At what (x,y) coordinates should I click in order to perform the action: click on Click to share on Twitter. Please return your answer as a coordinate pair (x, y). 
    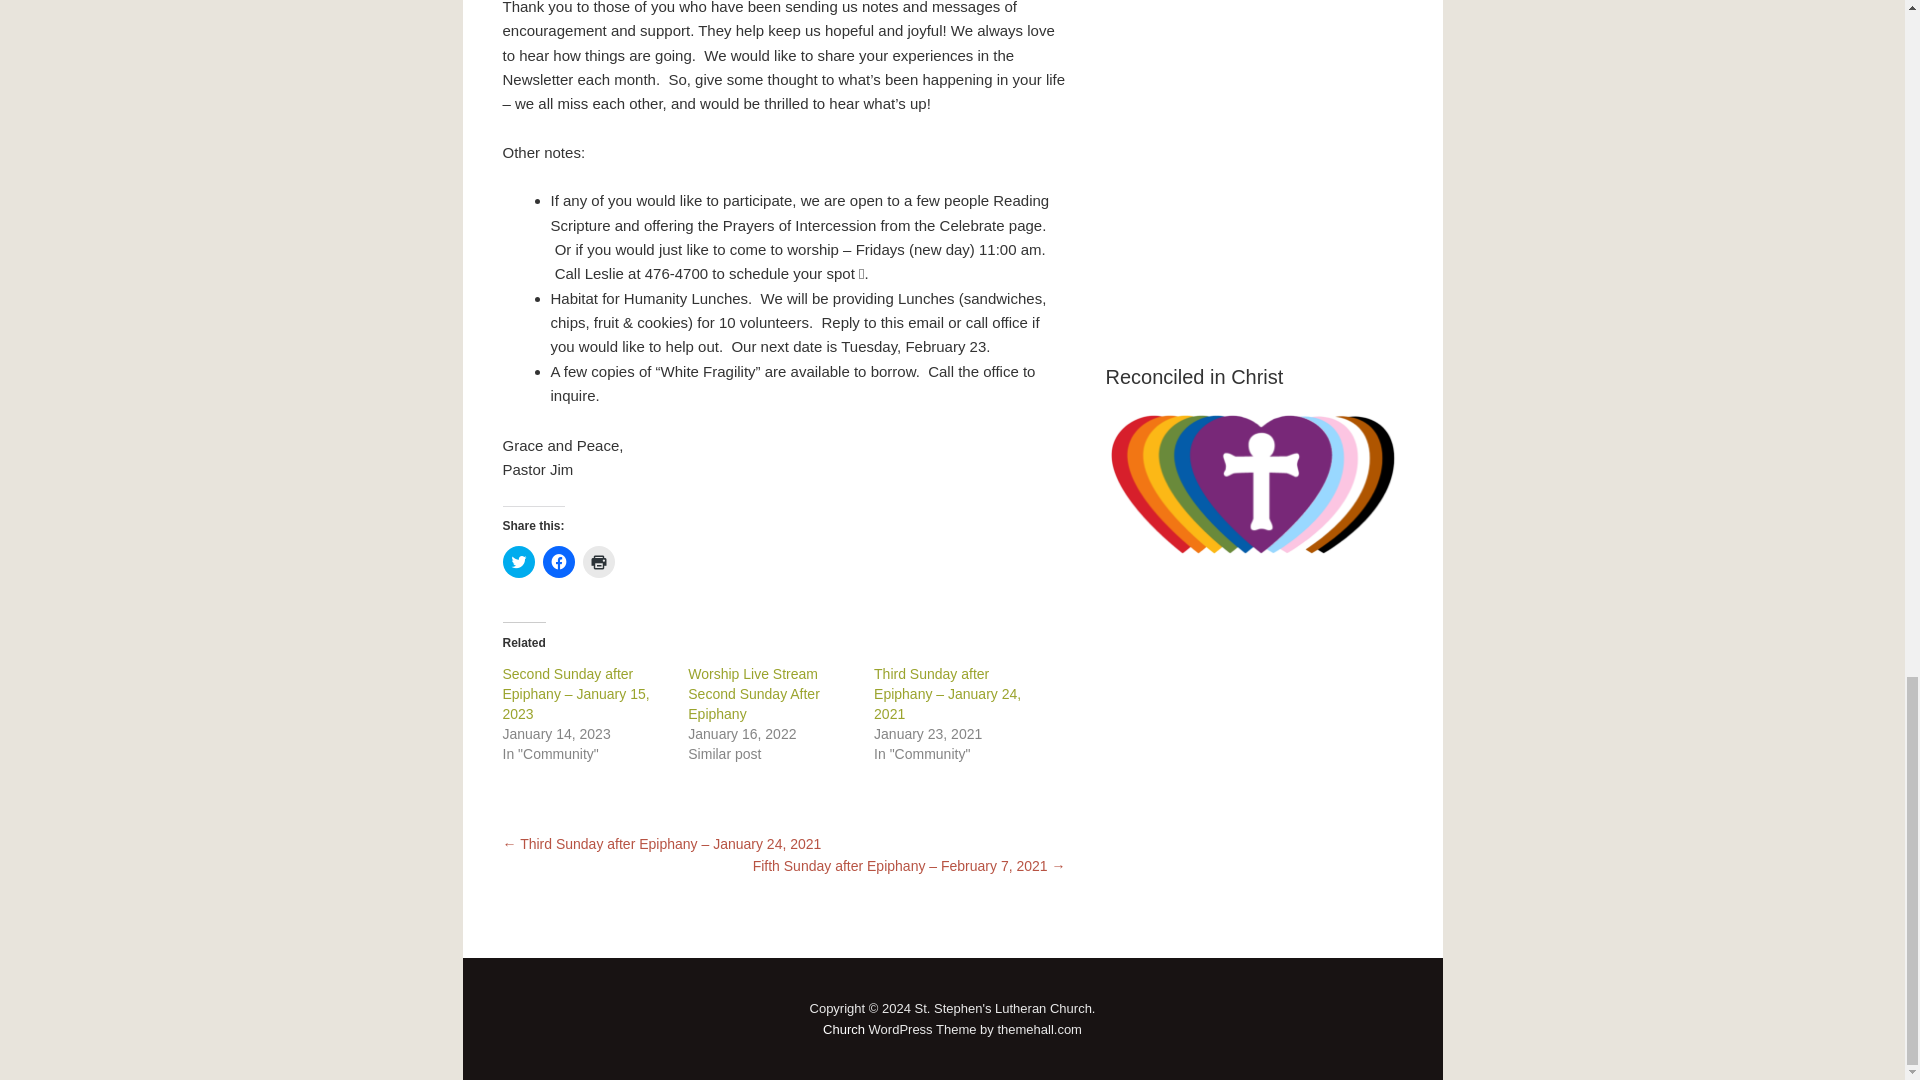
    Looking at the image, I should click on (517, 562).